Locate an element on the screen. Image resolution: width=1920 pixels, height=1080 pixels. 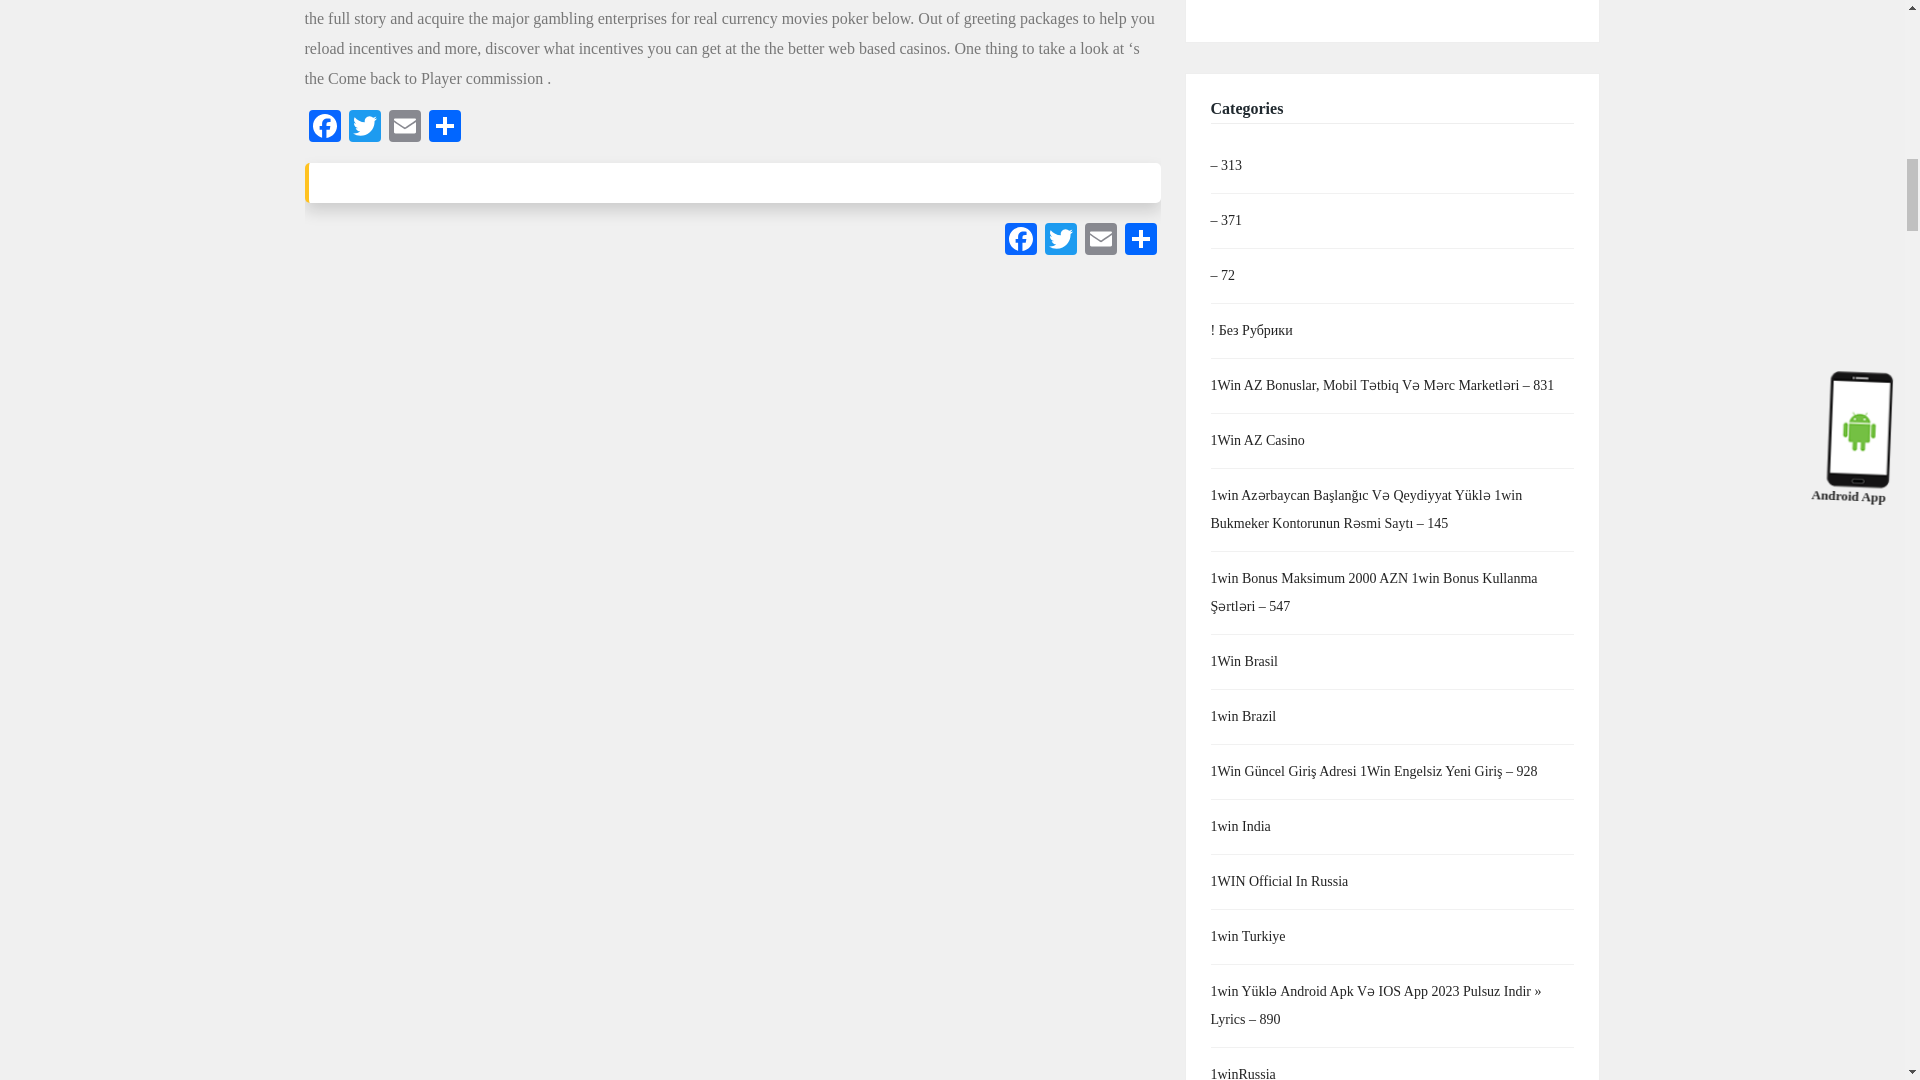
Share is located at coordinates (444, 128).